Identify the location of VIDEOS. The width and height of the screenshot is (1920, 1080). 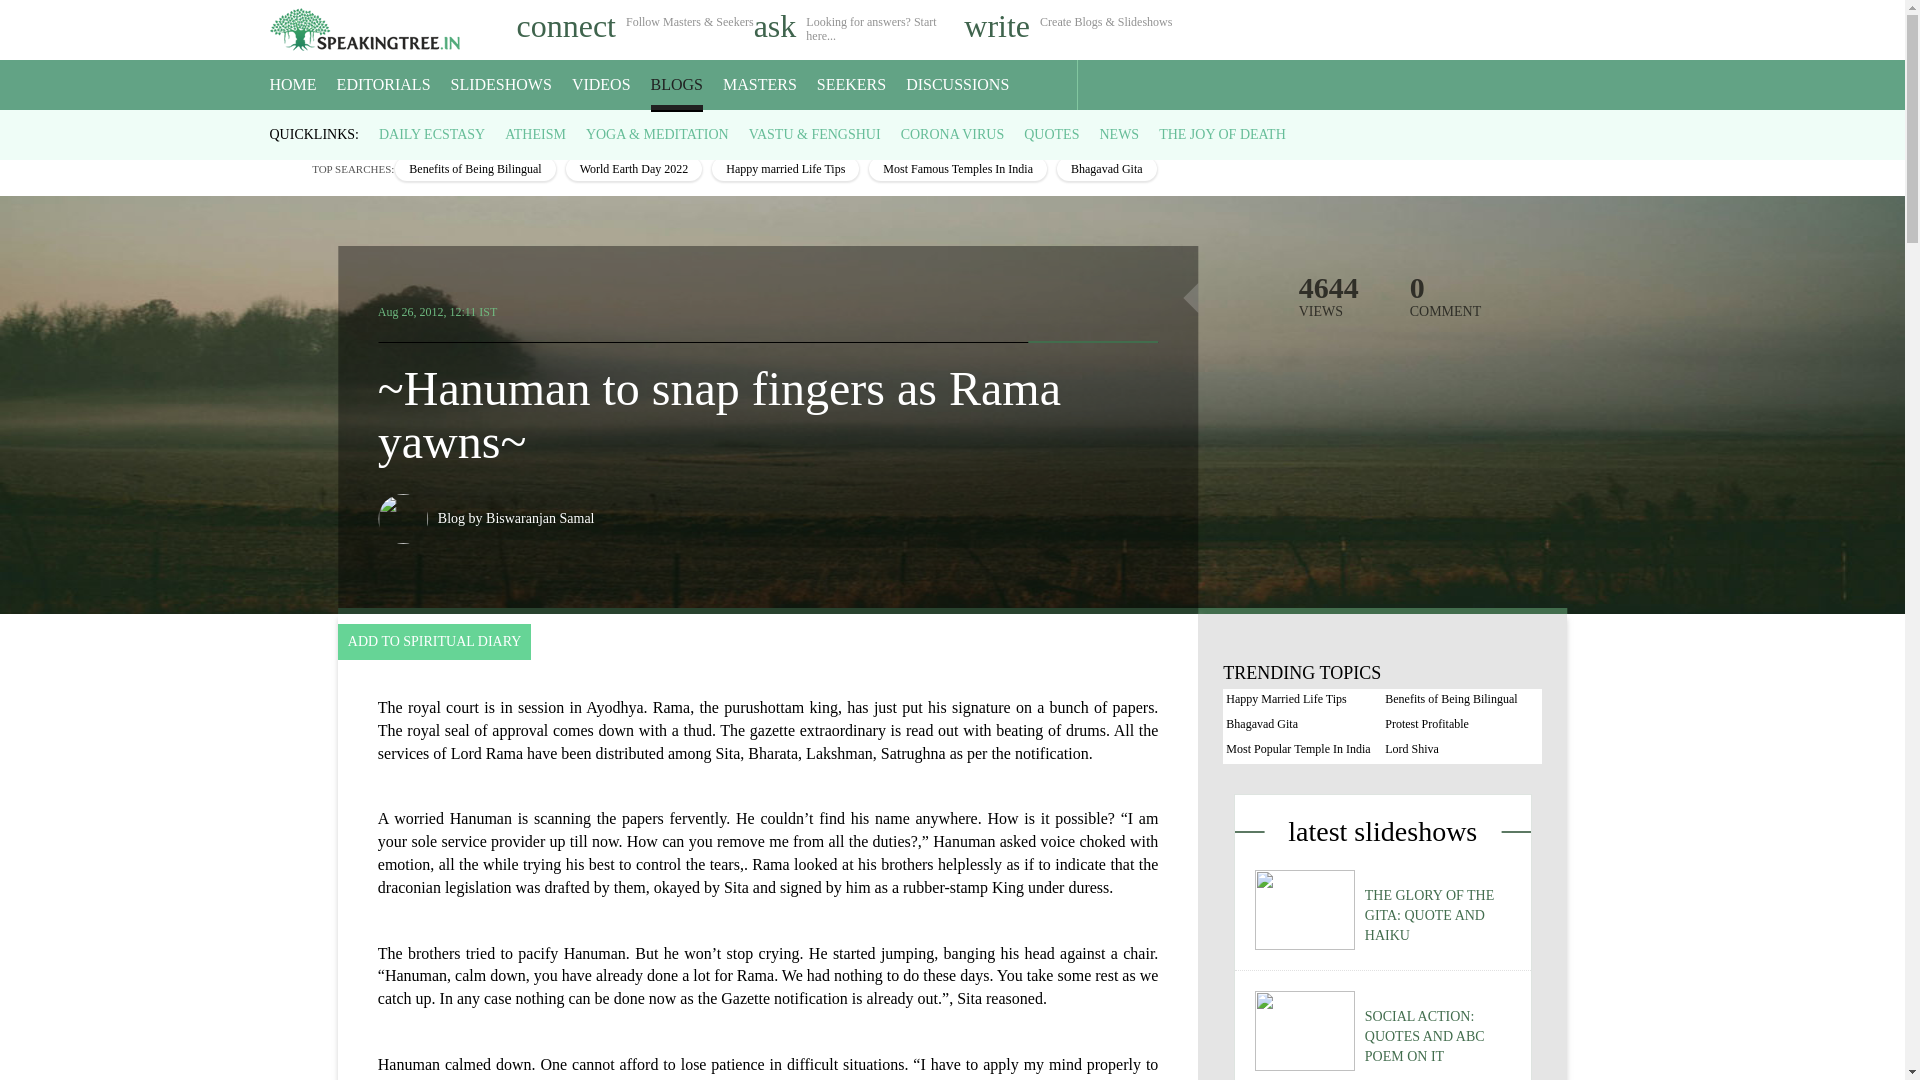
(602, 85).